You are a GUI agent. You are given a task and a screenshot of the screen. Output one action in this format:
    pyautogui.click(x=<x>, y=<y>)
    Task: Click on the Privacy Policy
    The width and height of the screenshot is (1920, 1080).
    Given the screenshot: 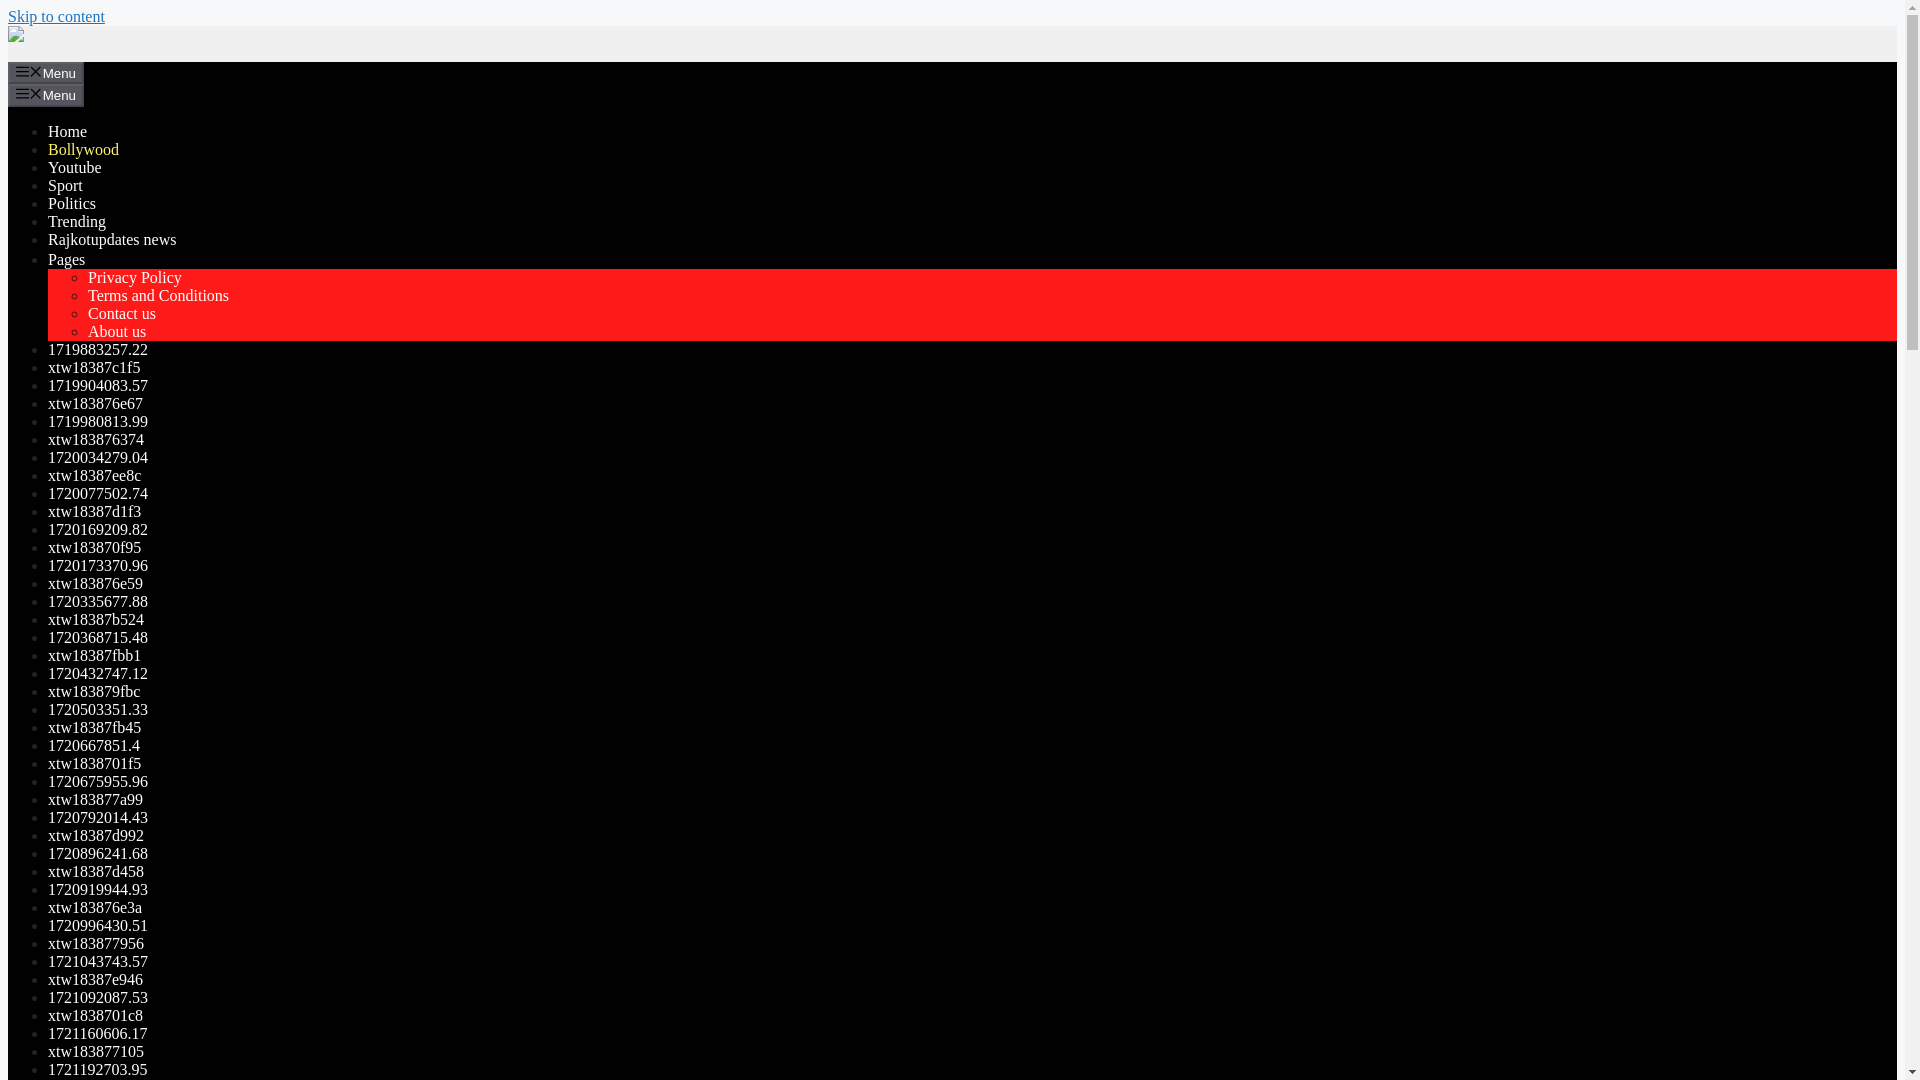 What is the action you would take?
    pyautogui.click(x=135, y=277)
    